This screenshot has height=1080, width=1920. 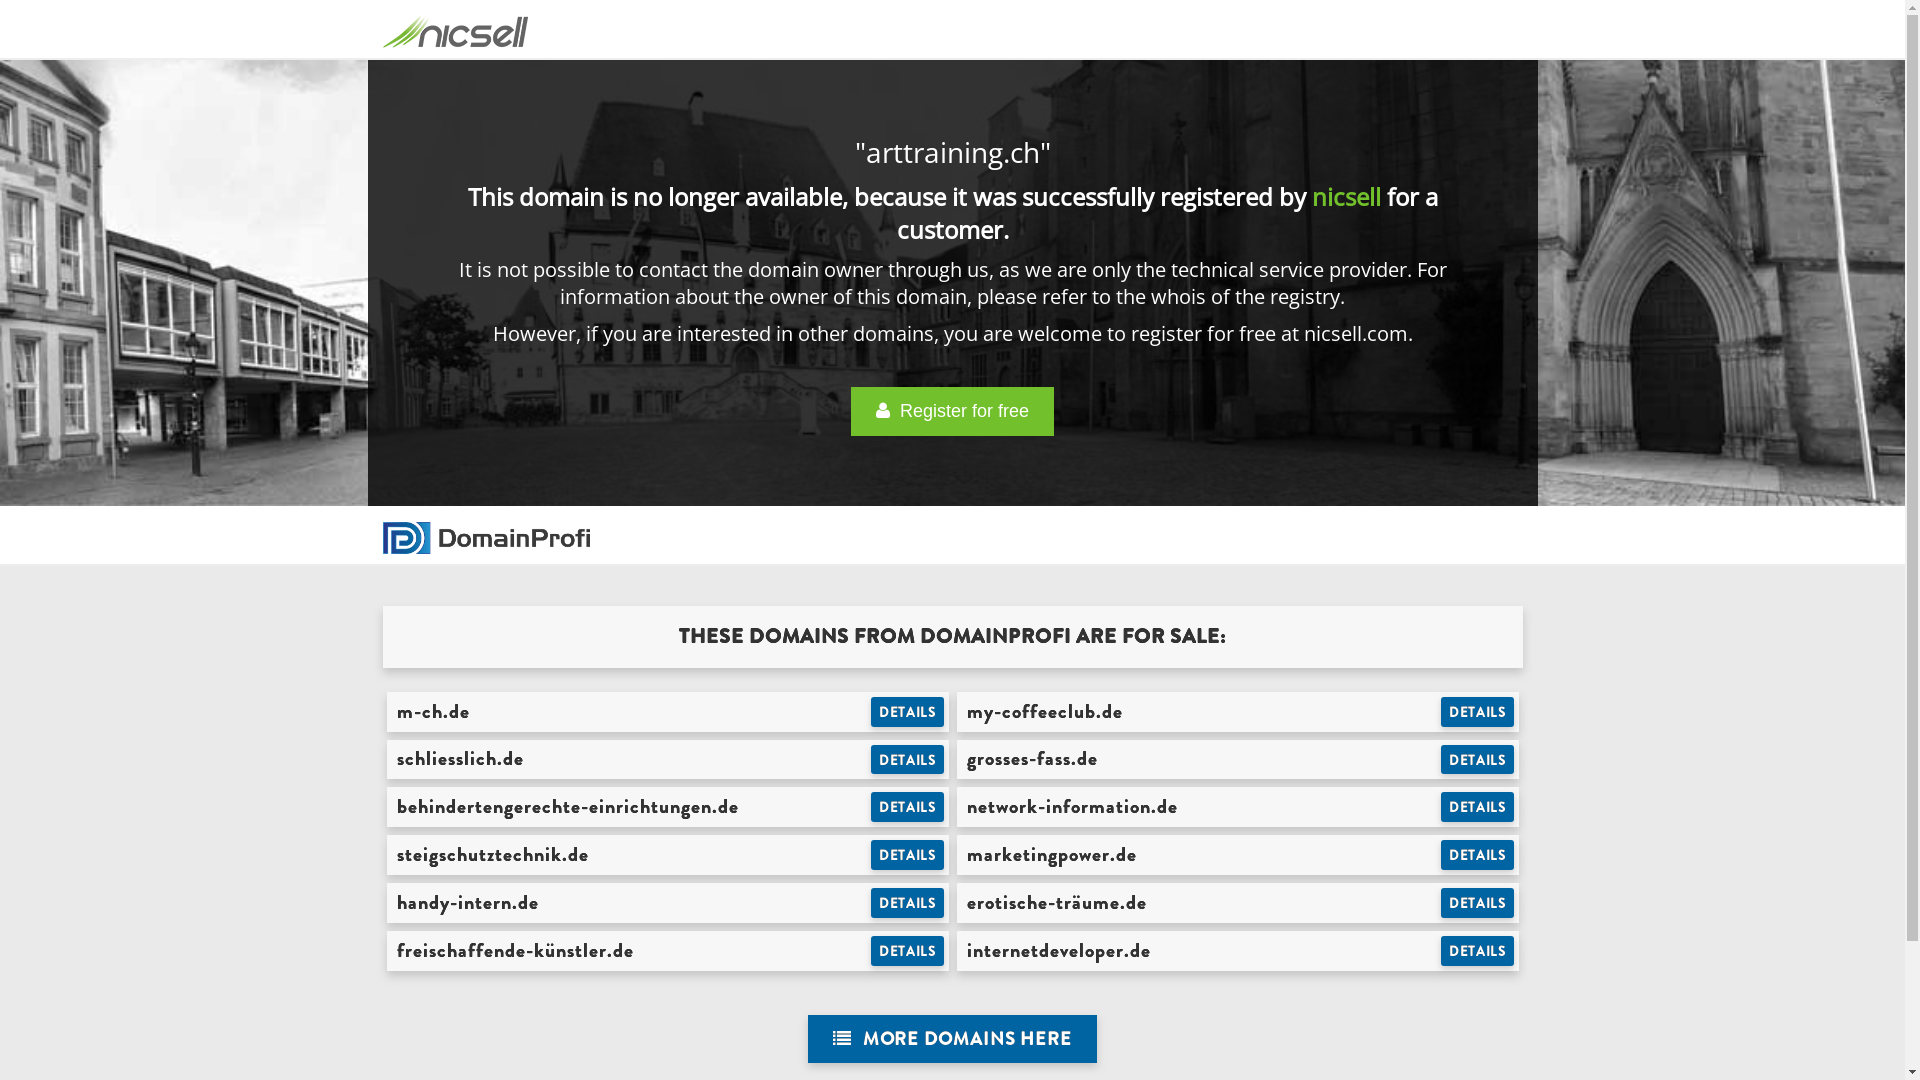 What do you see at coordinates (952, 1040) in the screenshot?
I see `  MORE DOMAINS HERE` at bounding box center [952, 1040].